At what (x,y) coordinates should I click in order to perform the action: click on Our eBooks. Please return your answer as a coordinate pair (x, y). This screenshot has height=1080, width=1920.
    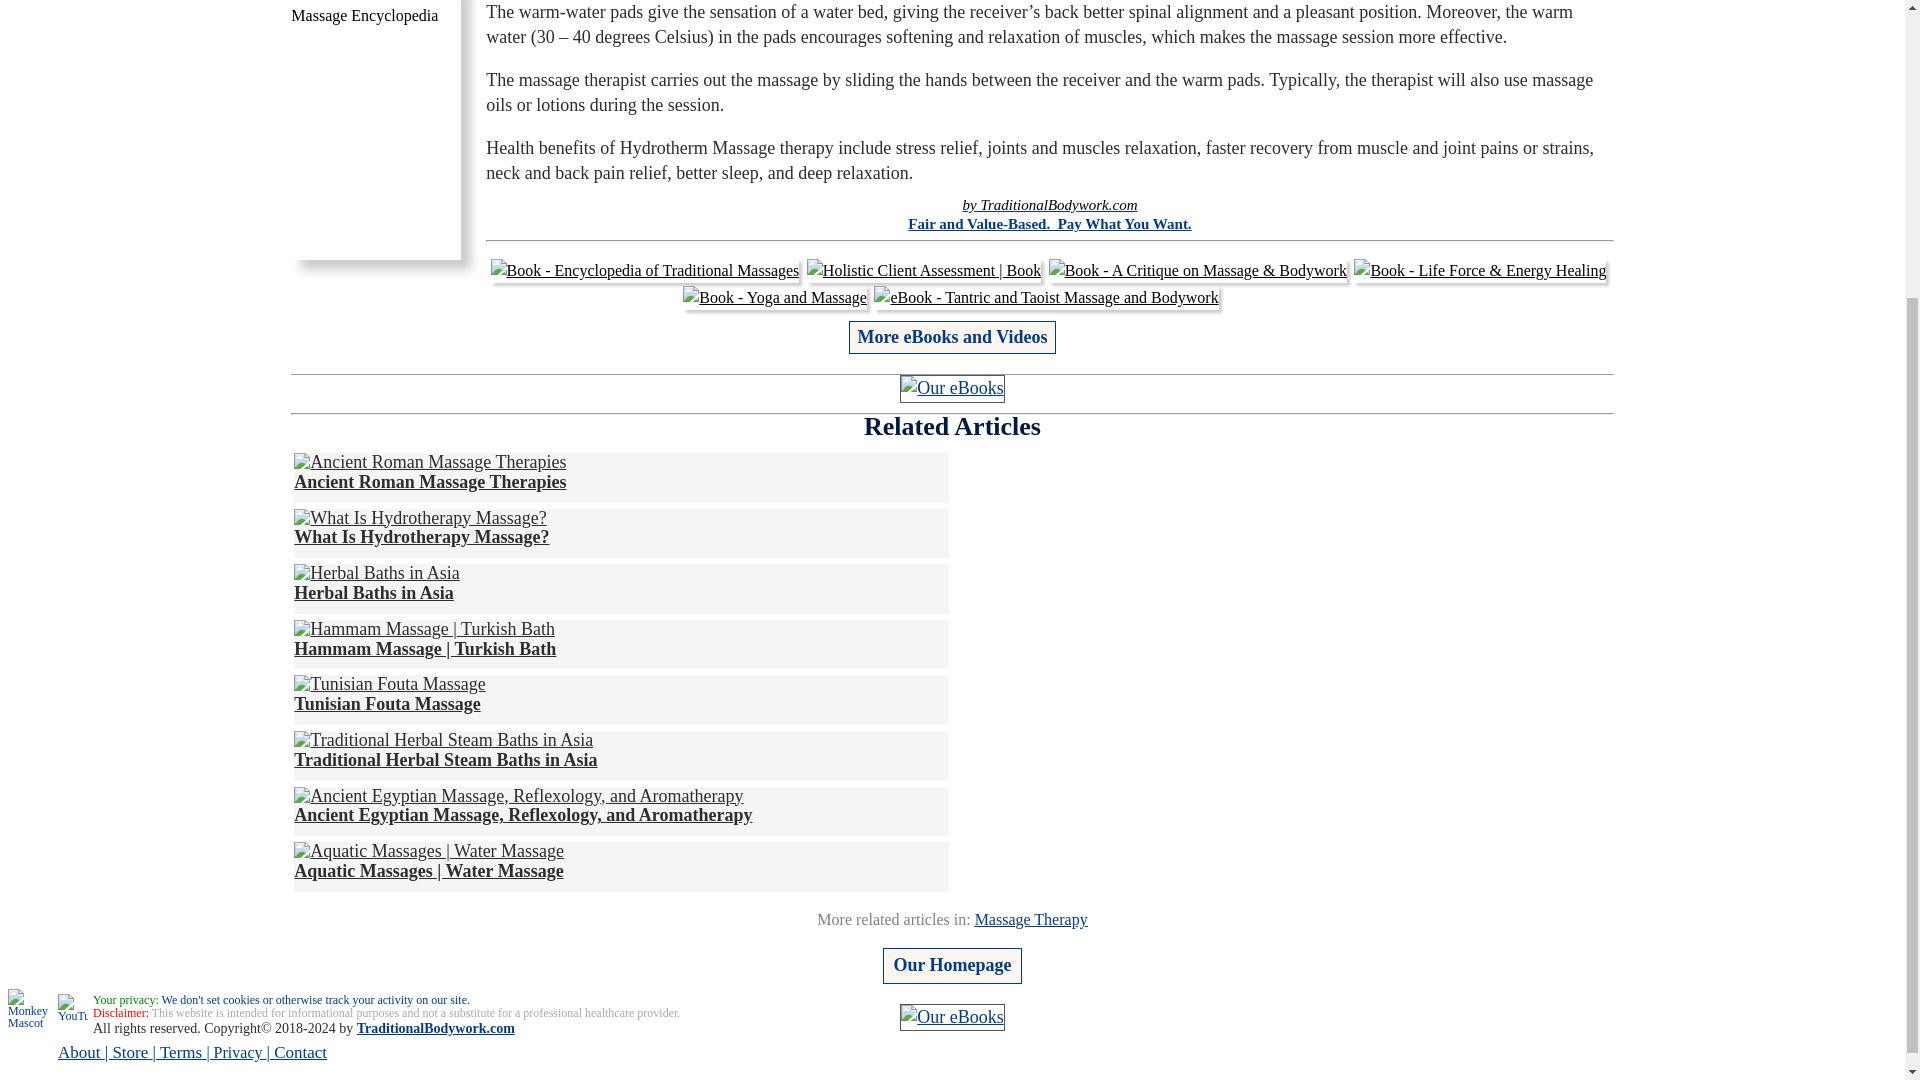
    Looking at the image, I should click on (952, 388).